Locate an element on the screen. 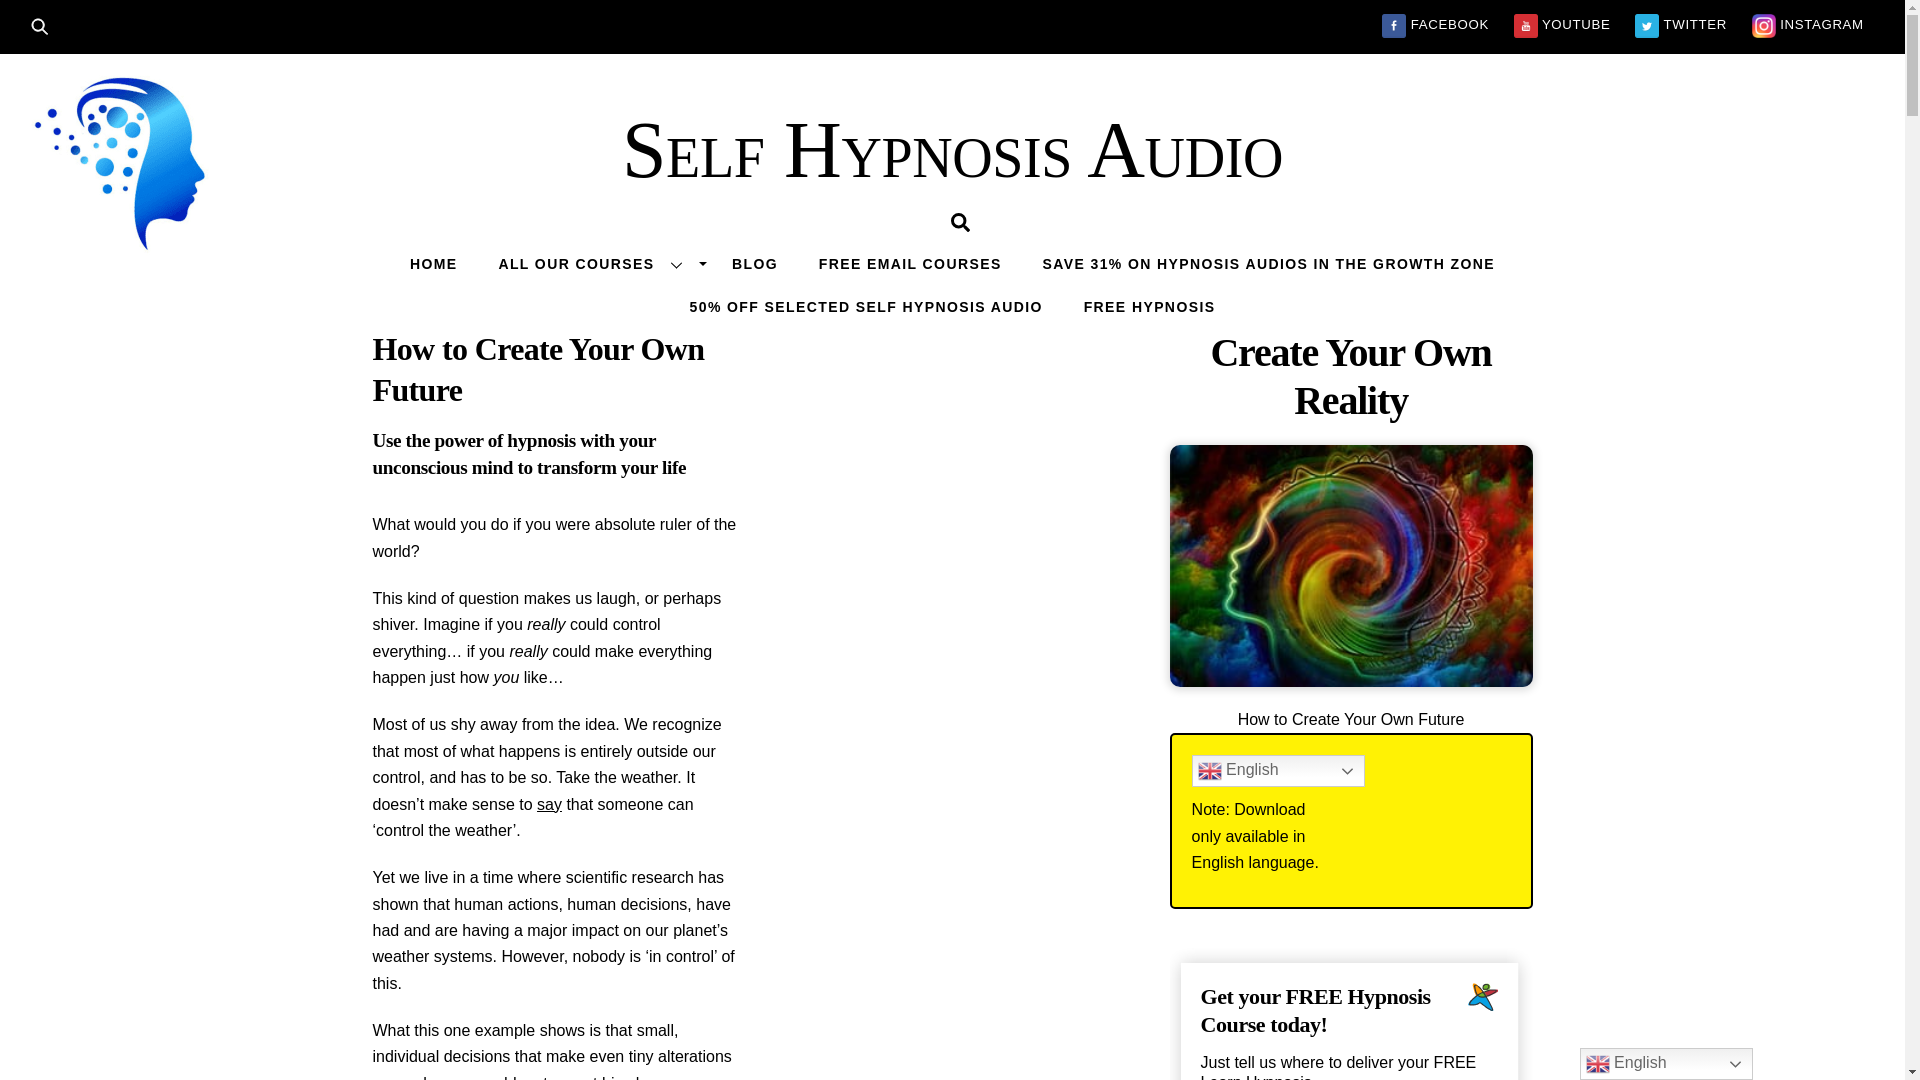 Image resolution: width=1920 pixels, height=1080 pixels. create-reality is located at coordinates (1350, 565).